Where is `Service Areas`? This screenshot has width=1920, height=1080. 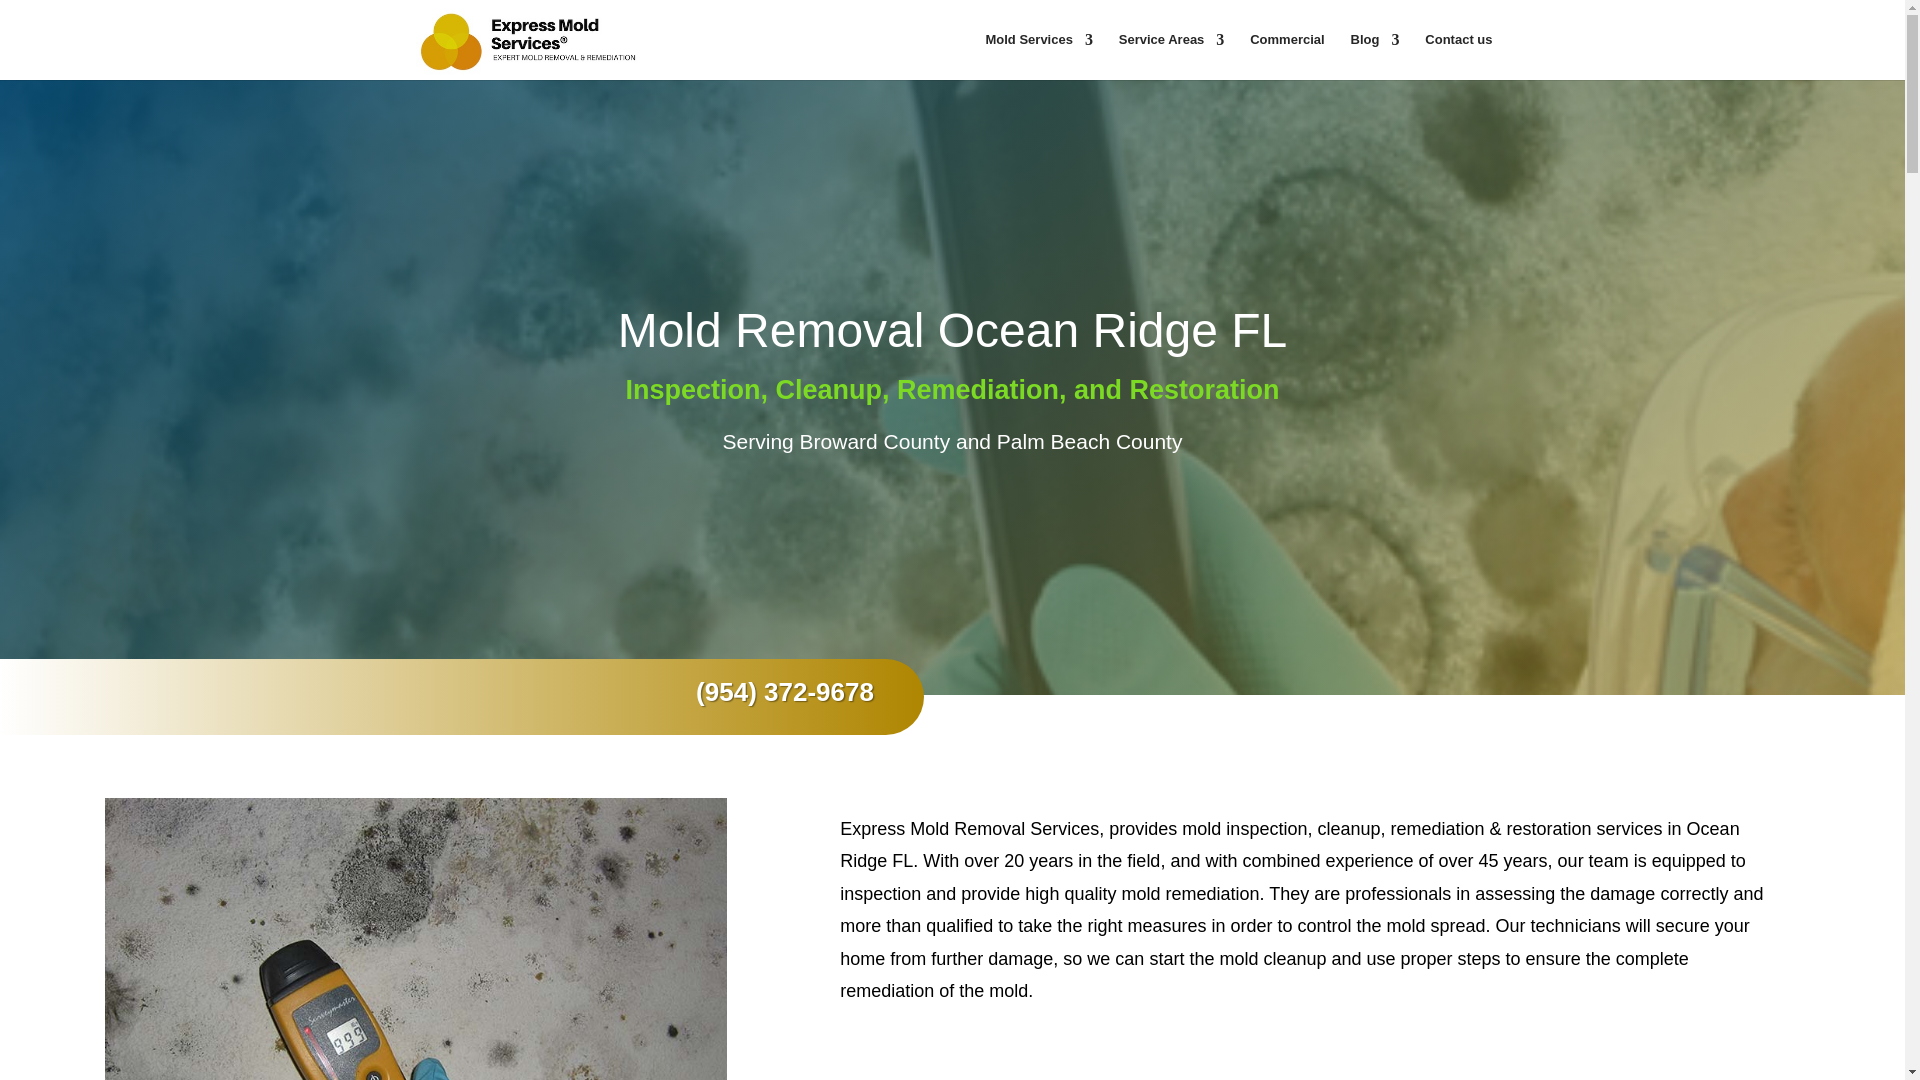
Service Areas is located at coordinates (1172, 56).